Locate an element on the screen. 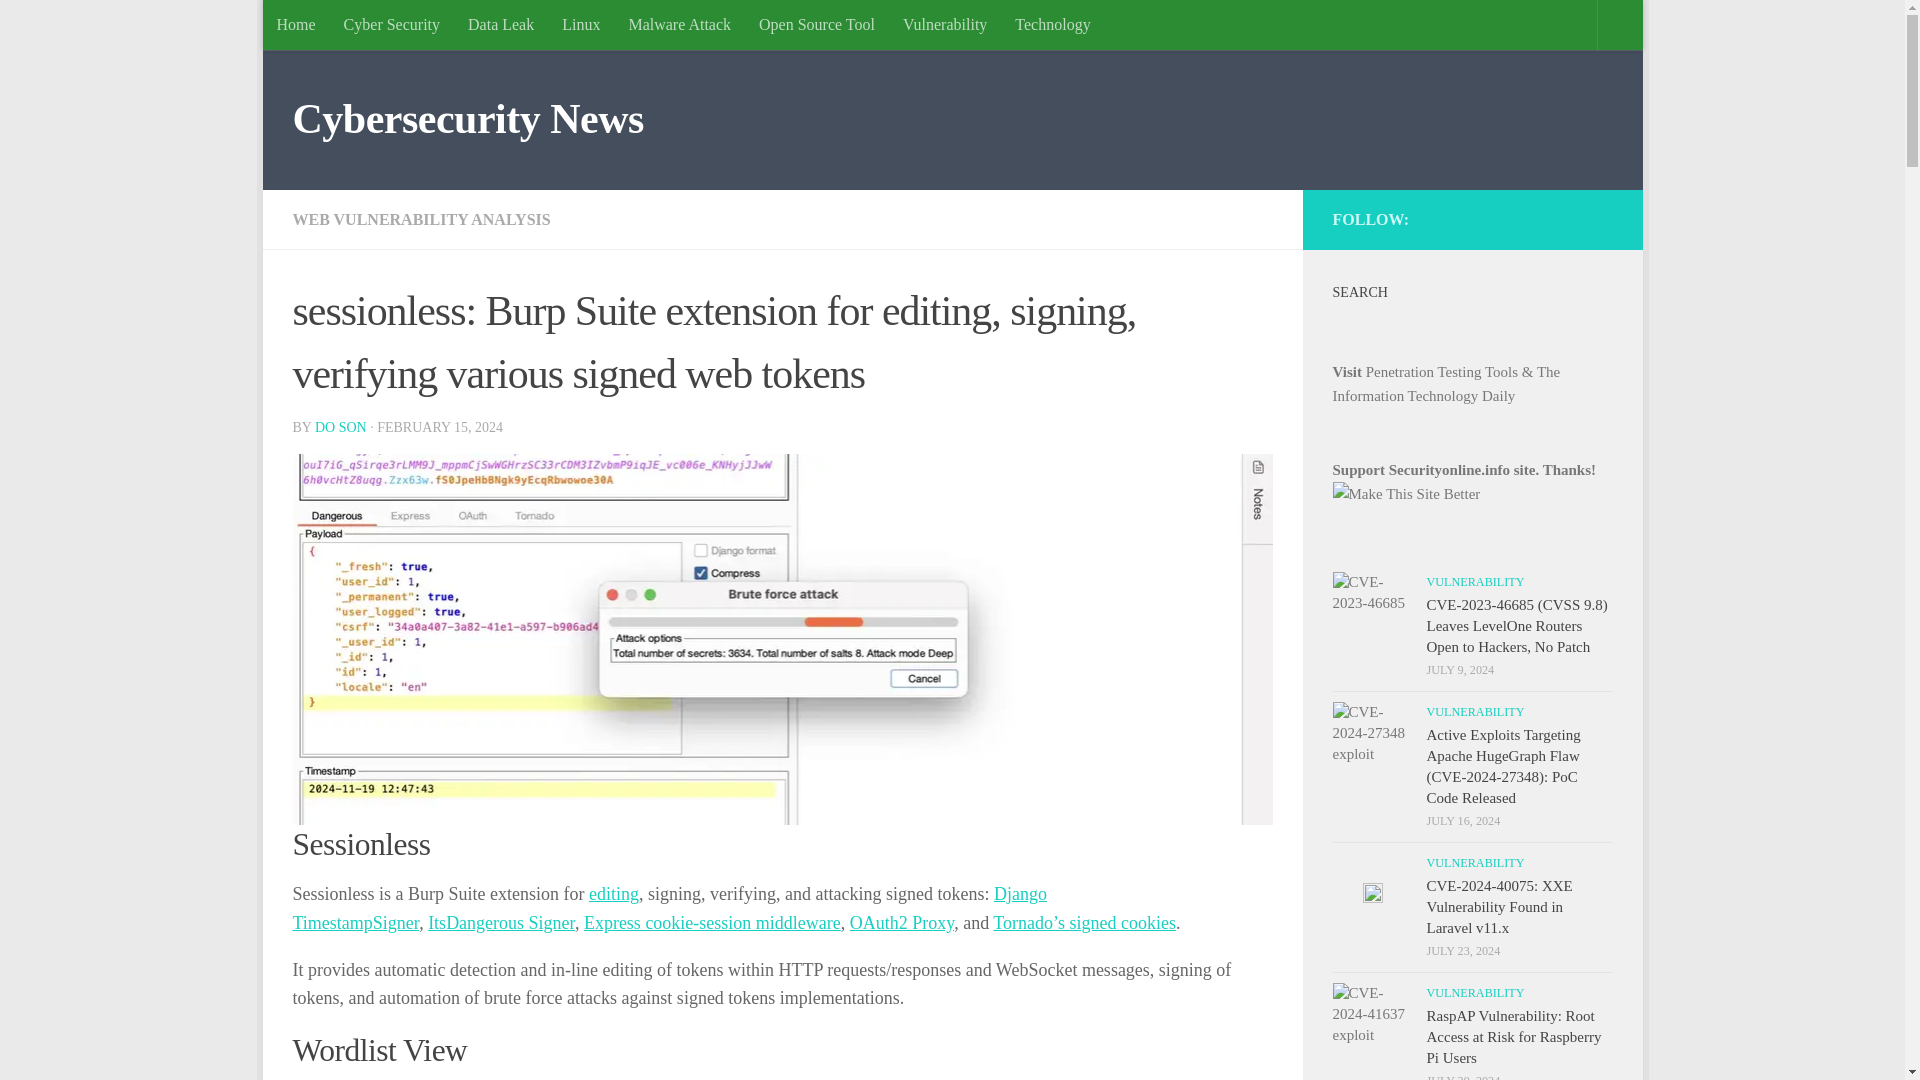  Linux is located at coordinates (580, 24).